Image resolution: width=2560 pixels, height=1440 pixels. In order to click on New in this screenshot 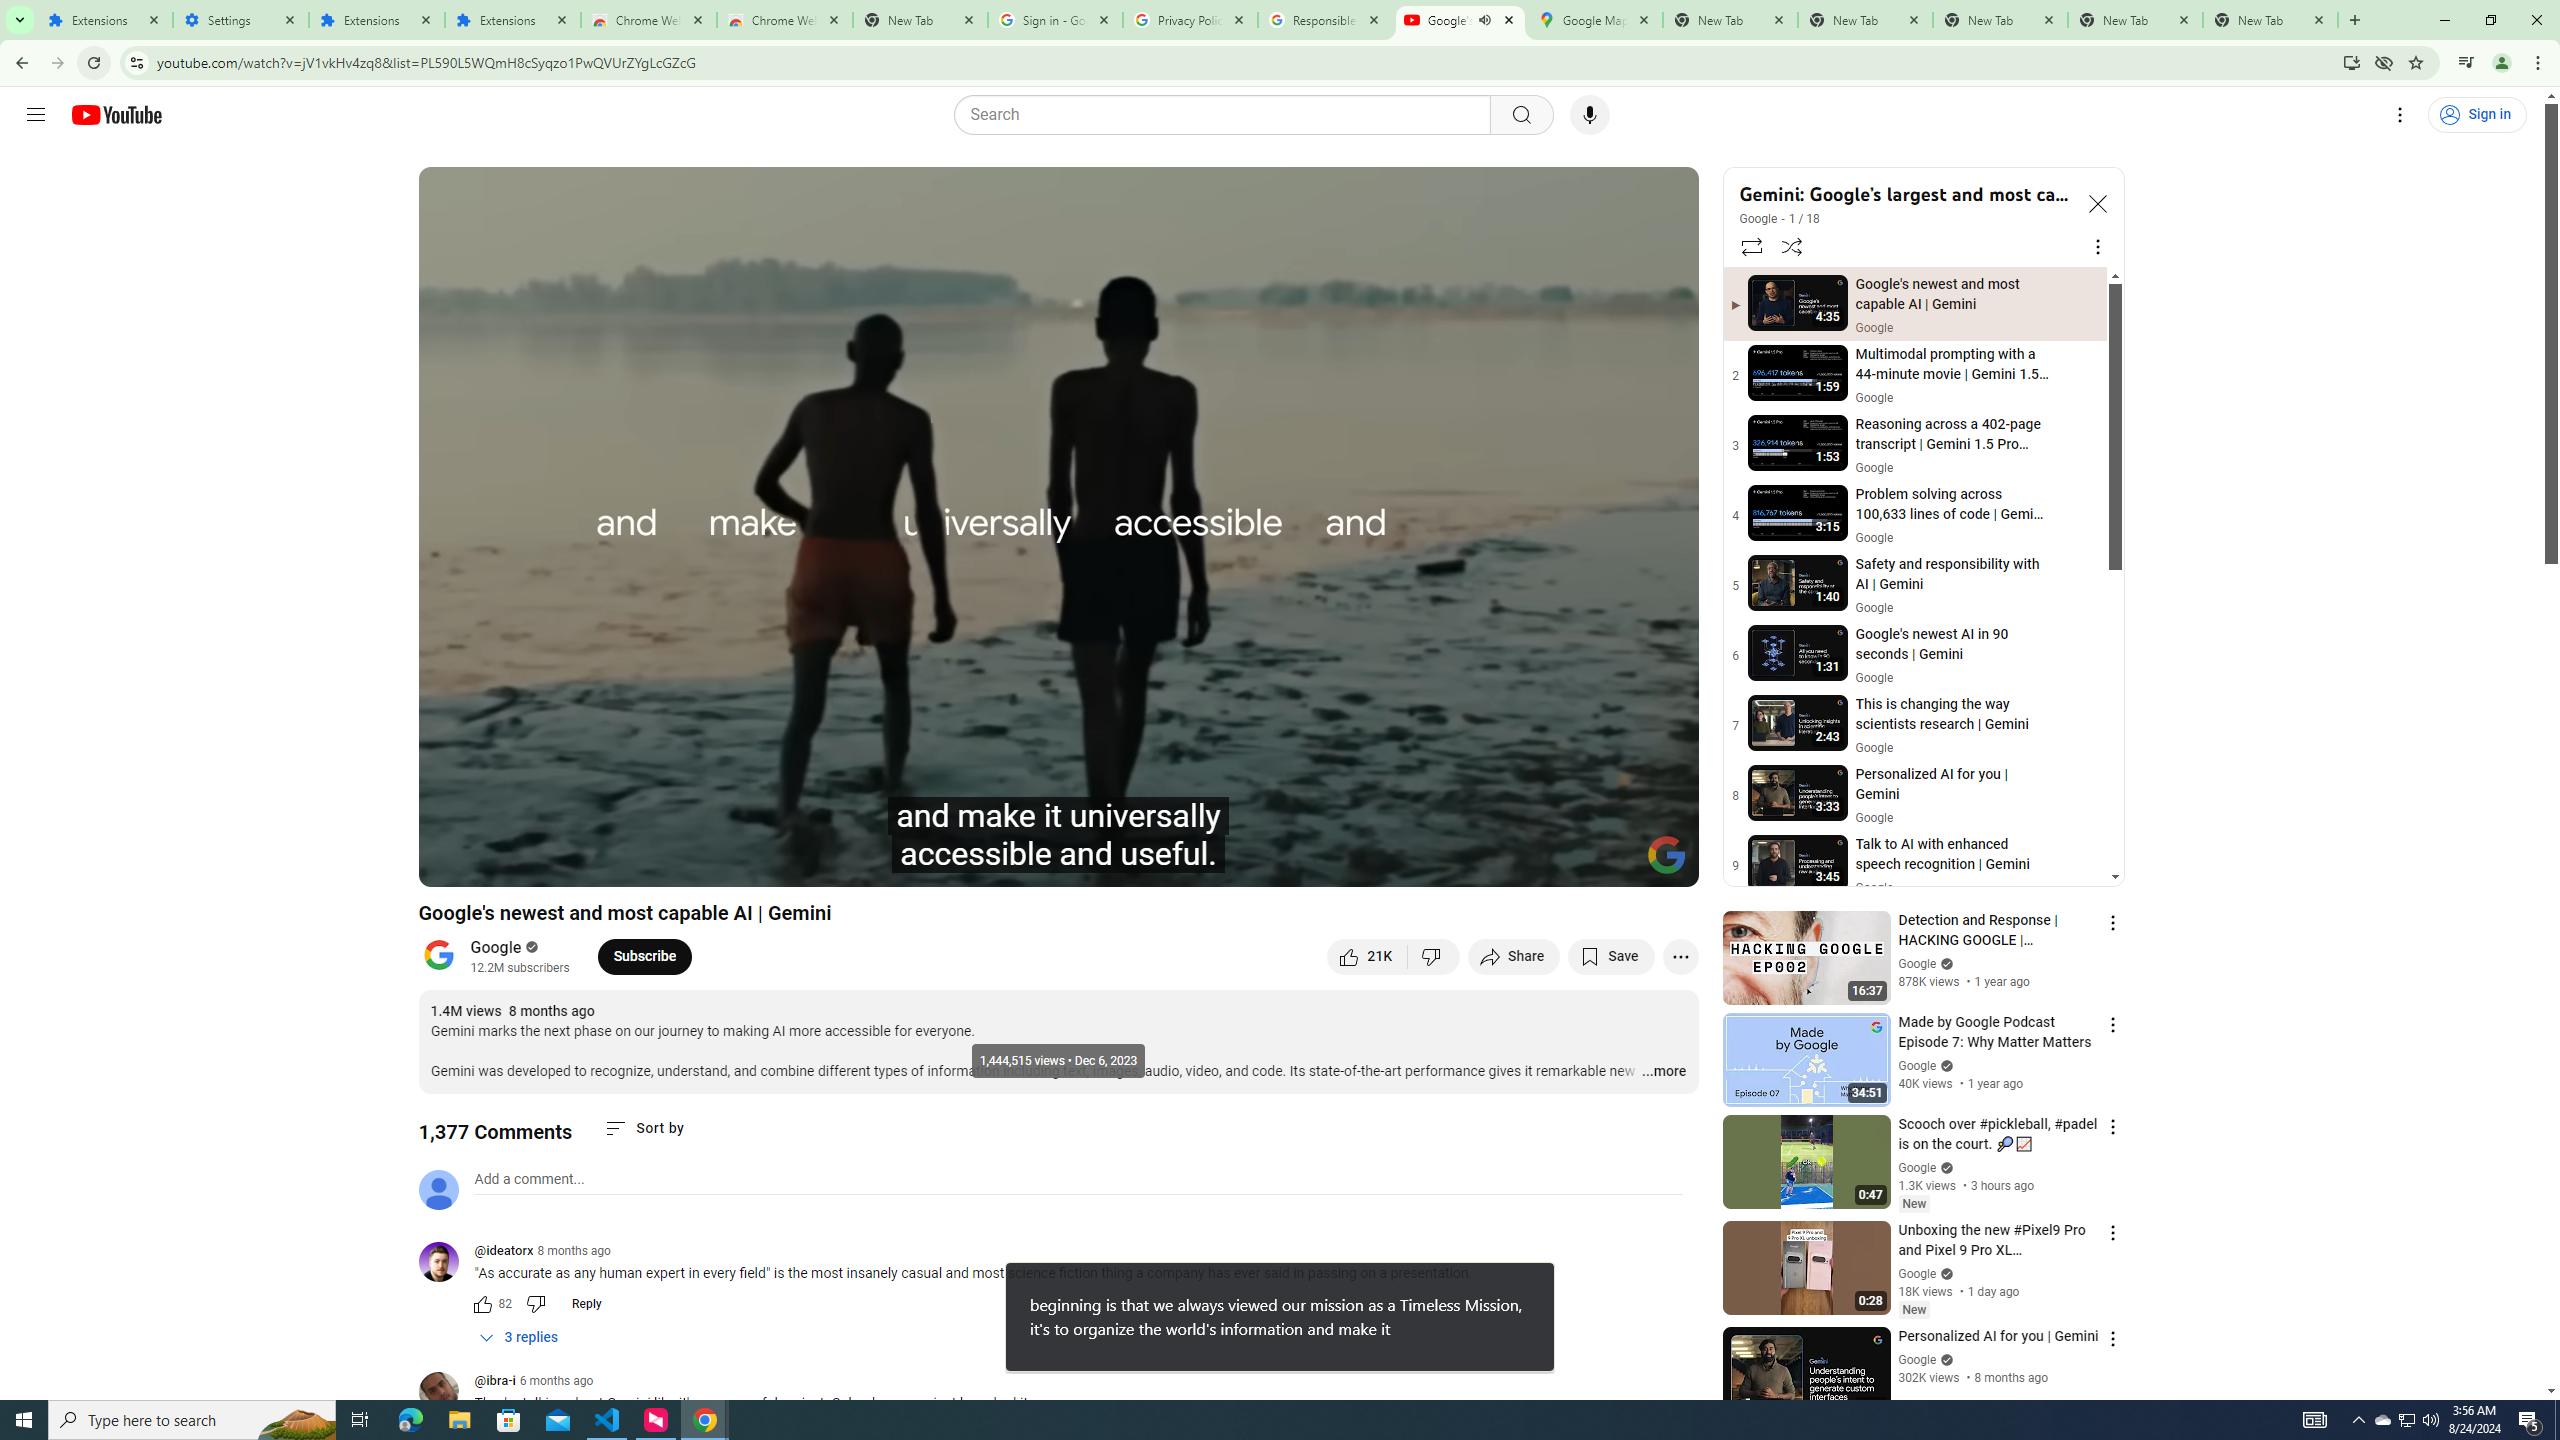, I will do `click(1913, 1310)`.